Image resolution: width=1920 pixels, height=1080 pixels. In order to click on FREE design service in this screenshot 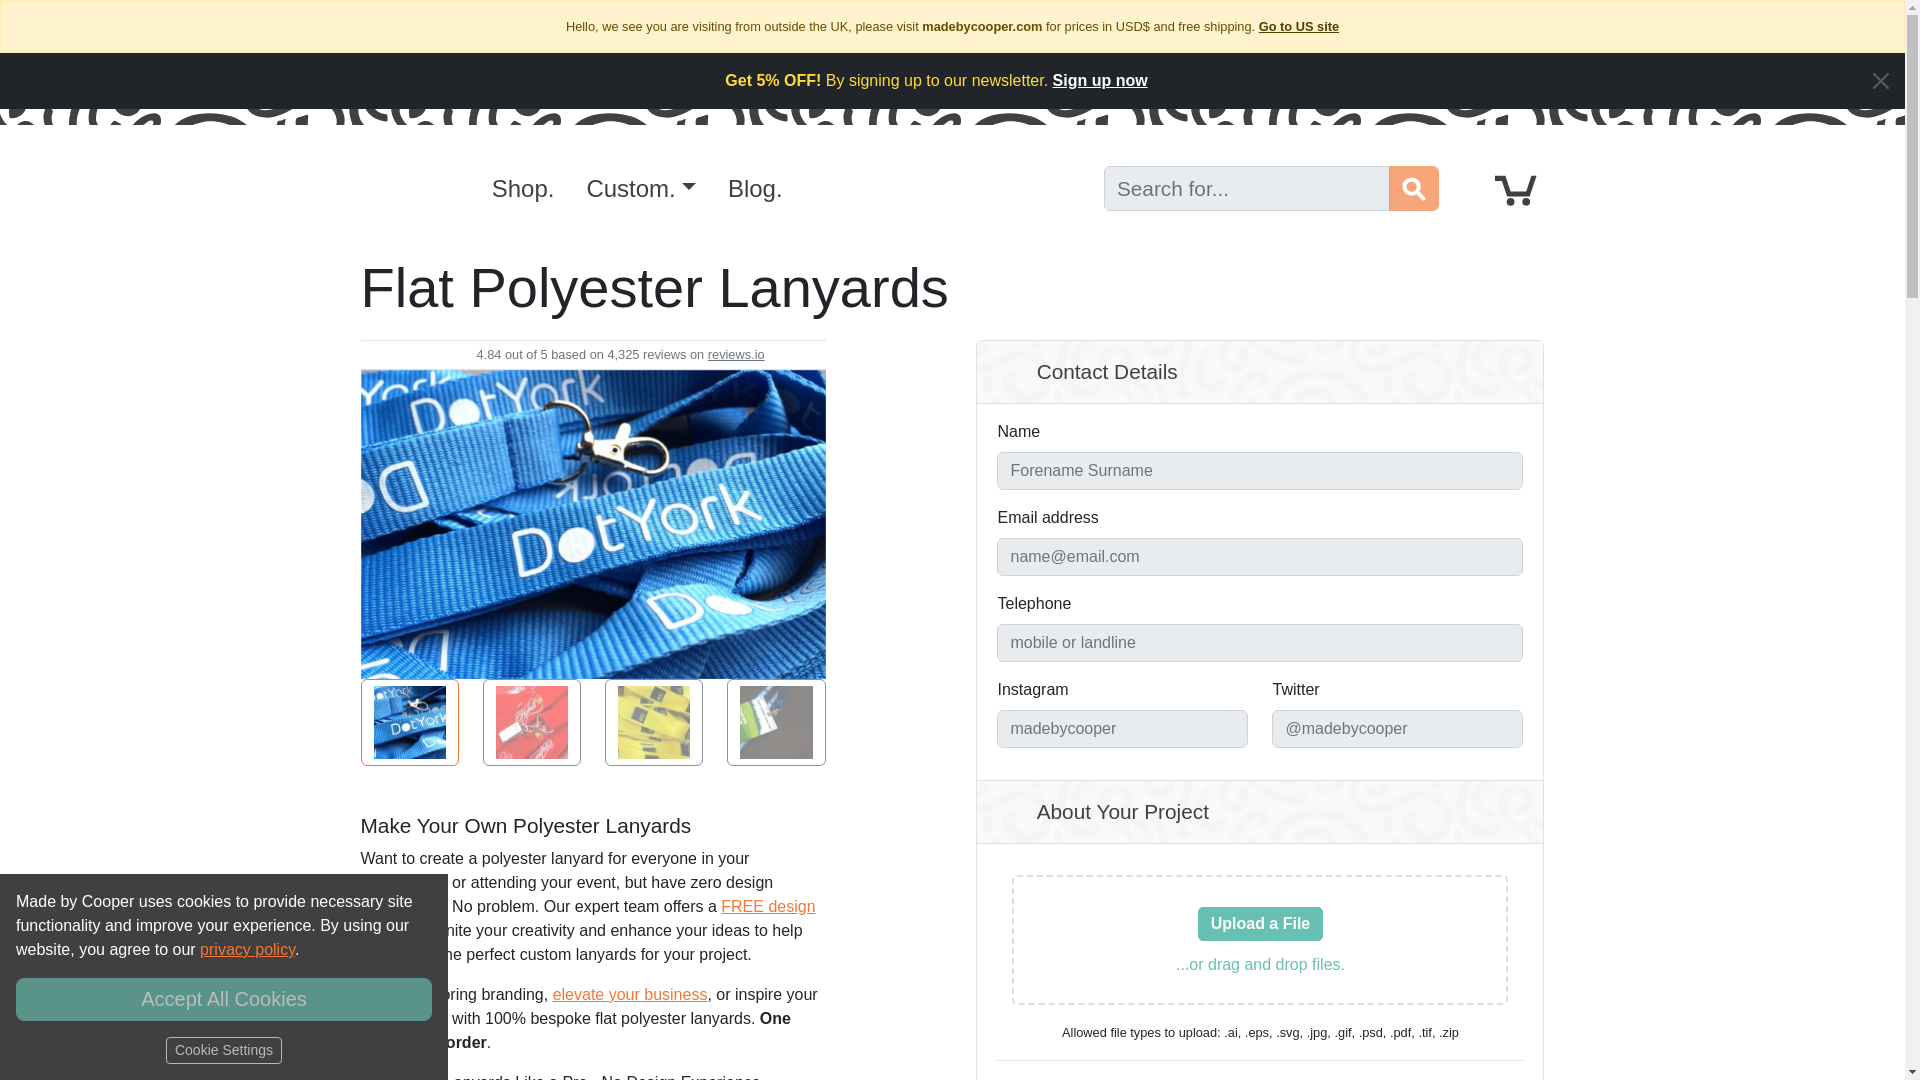, I will do `click(587, 918)`.